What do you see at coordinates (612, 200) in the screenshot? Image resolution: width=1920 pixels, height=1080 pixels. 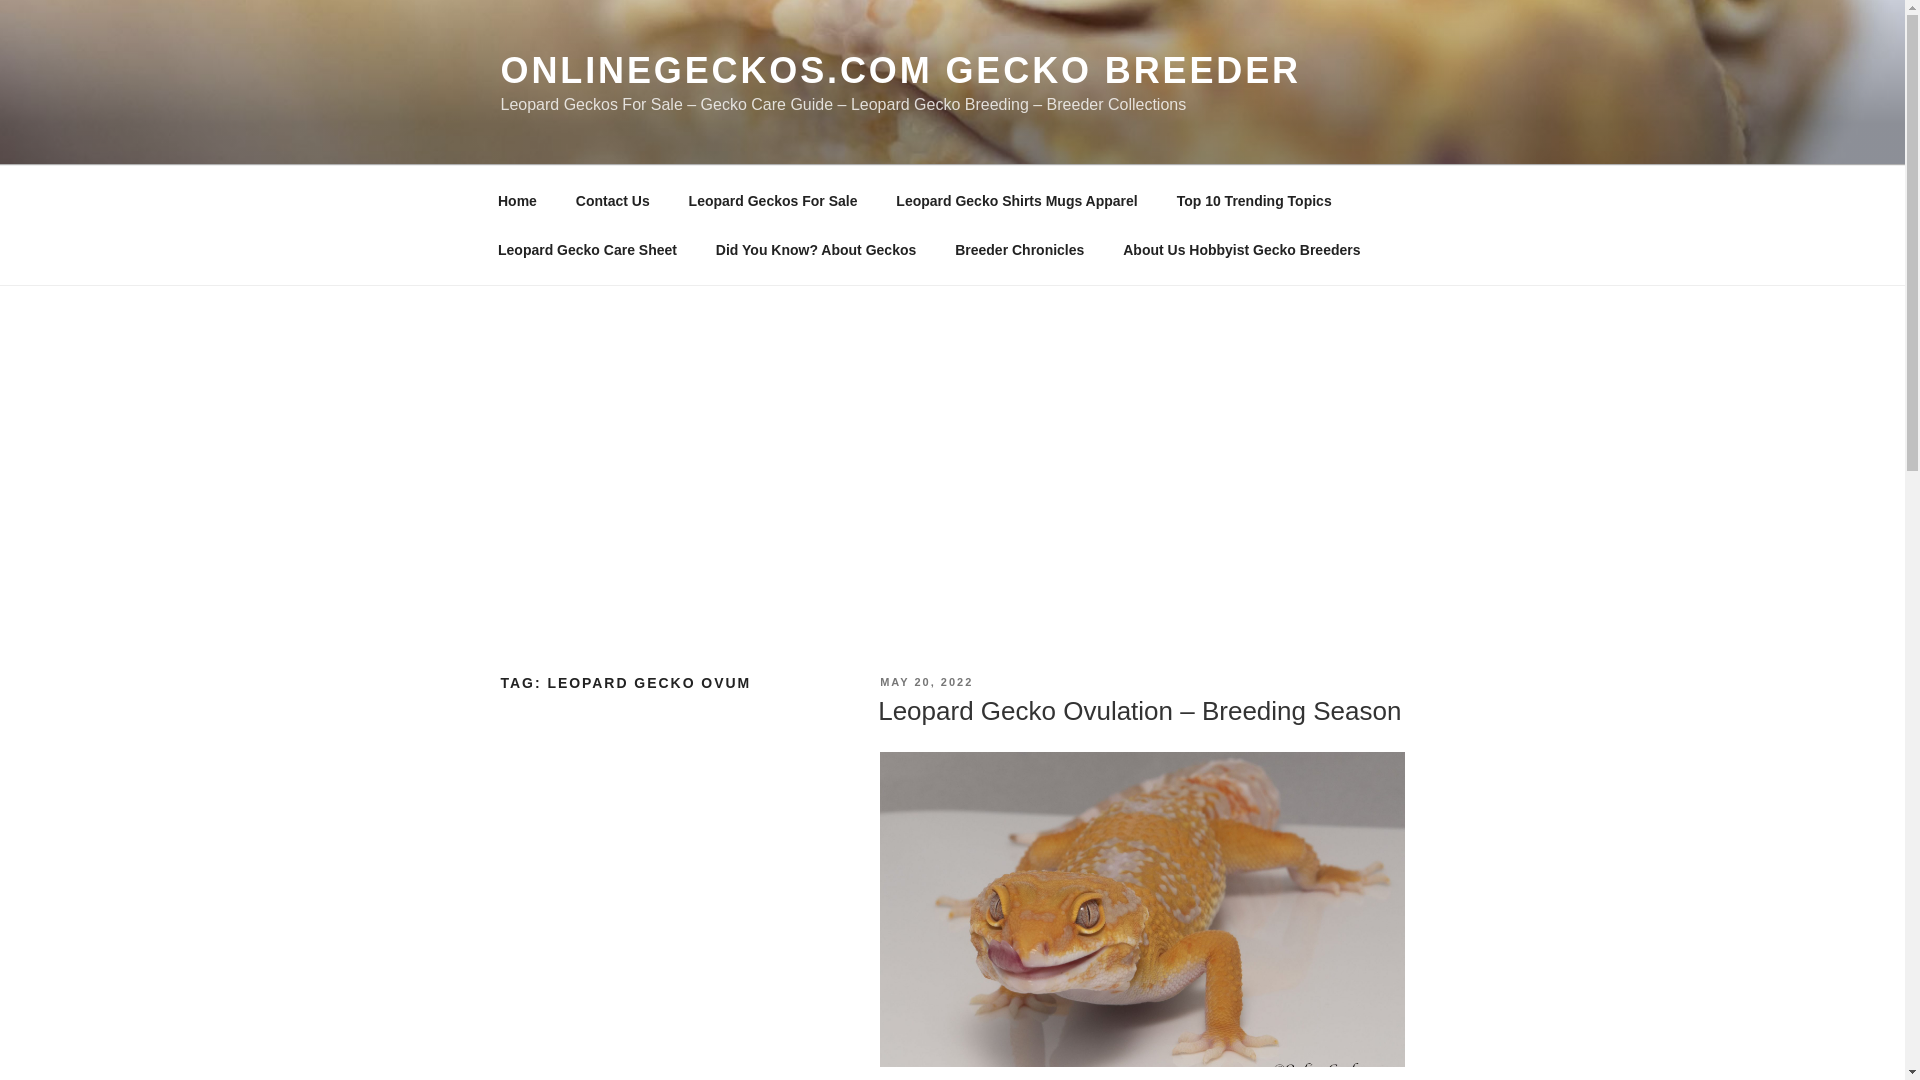 I see `Contact Us` at bounding box center [612, 200].